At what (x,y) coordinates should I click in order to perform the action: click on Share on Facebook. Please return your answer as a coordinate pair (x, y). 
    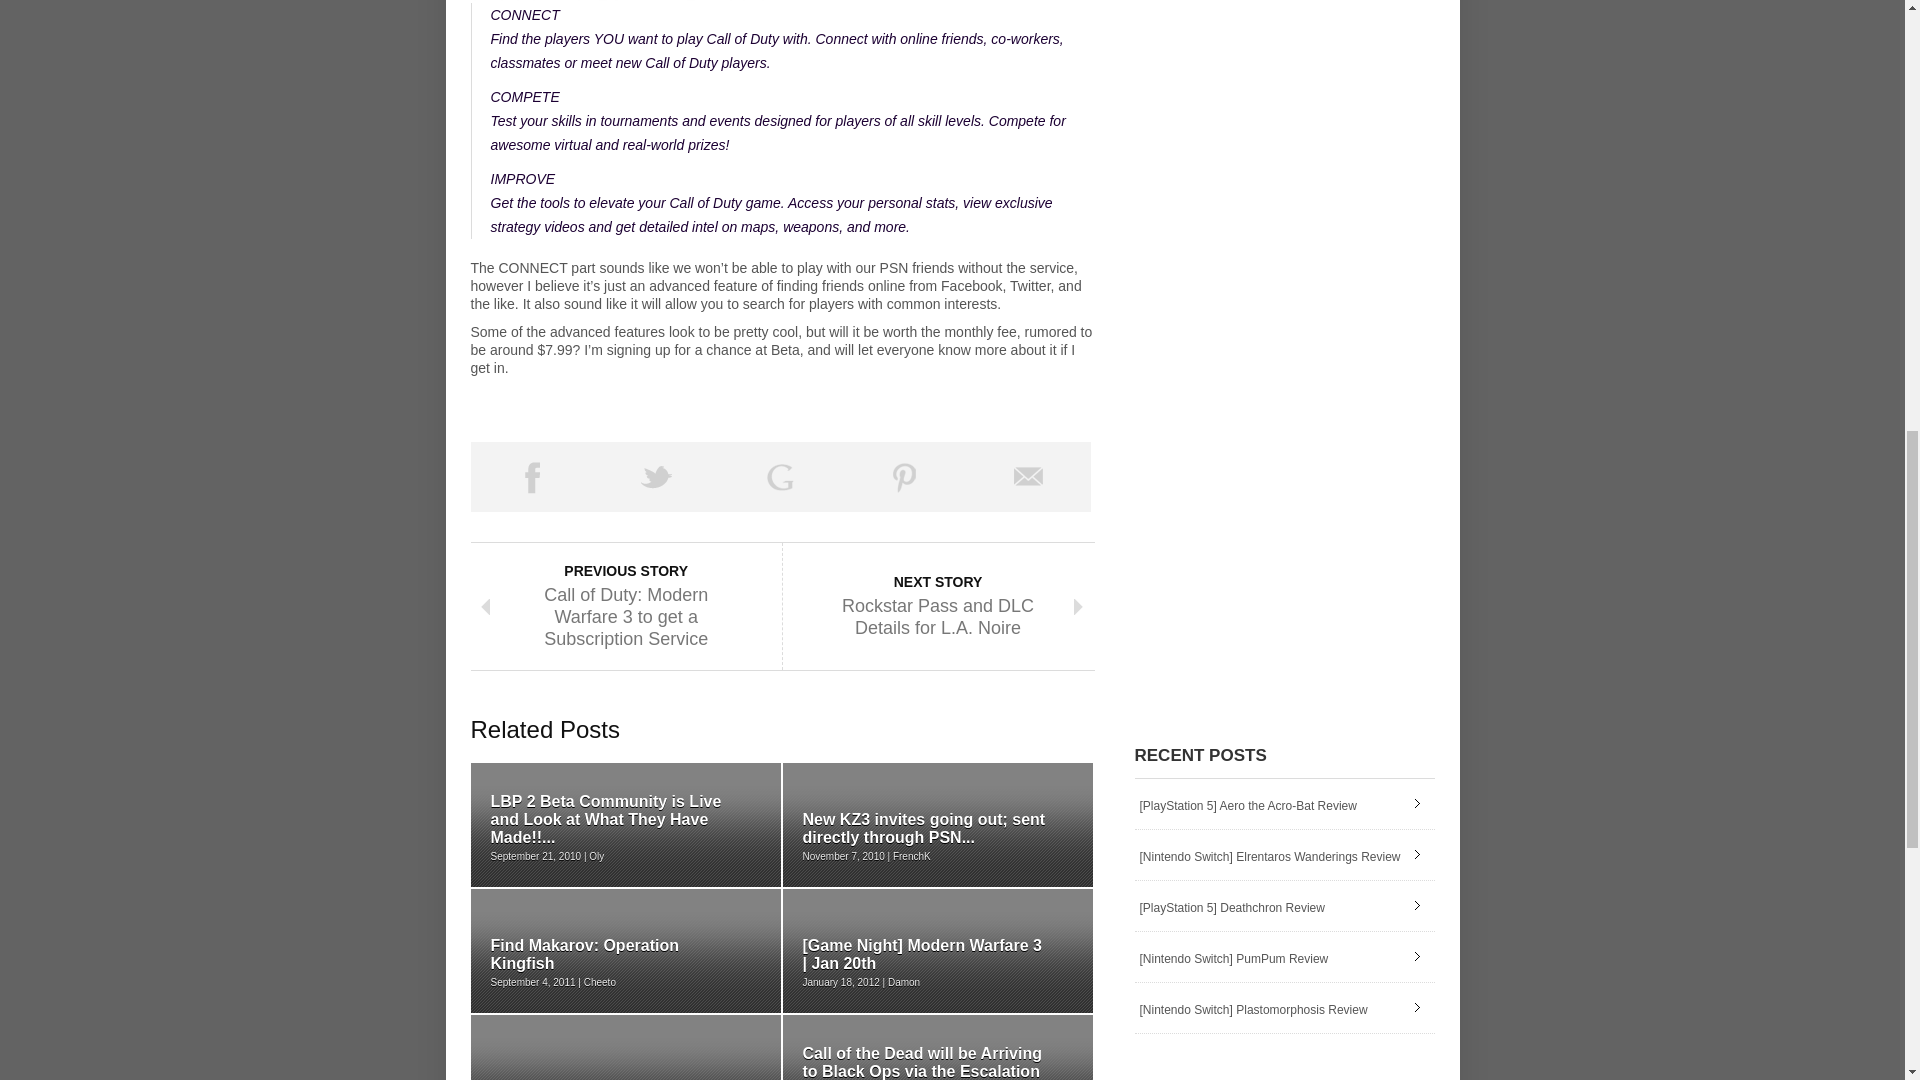
    Looking at the image, I should click on (532, 476).